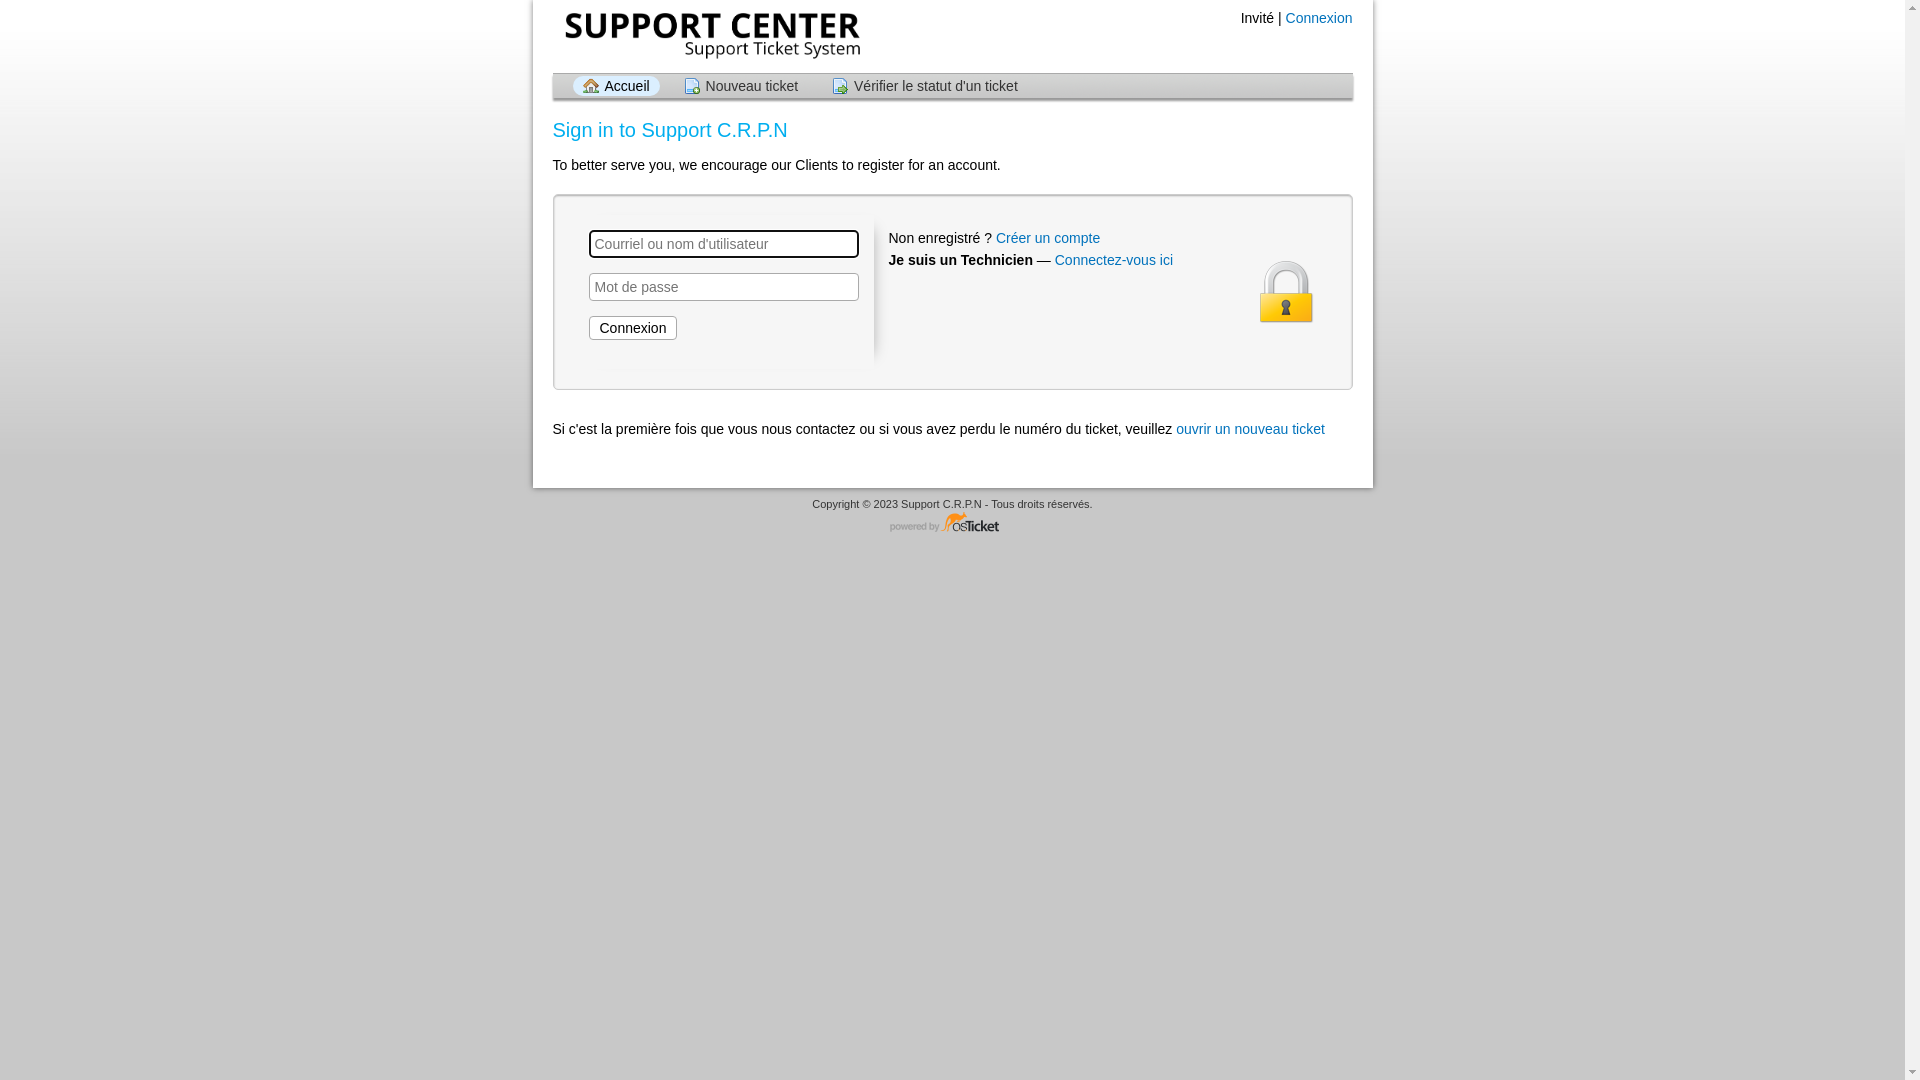  Describe the element at coordinates (1320, 18) in the screenshot. I see `Connexion` at that location.